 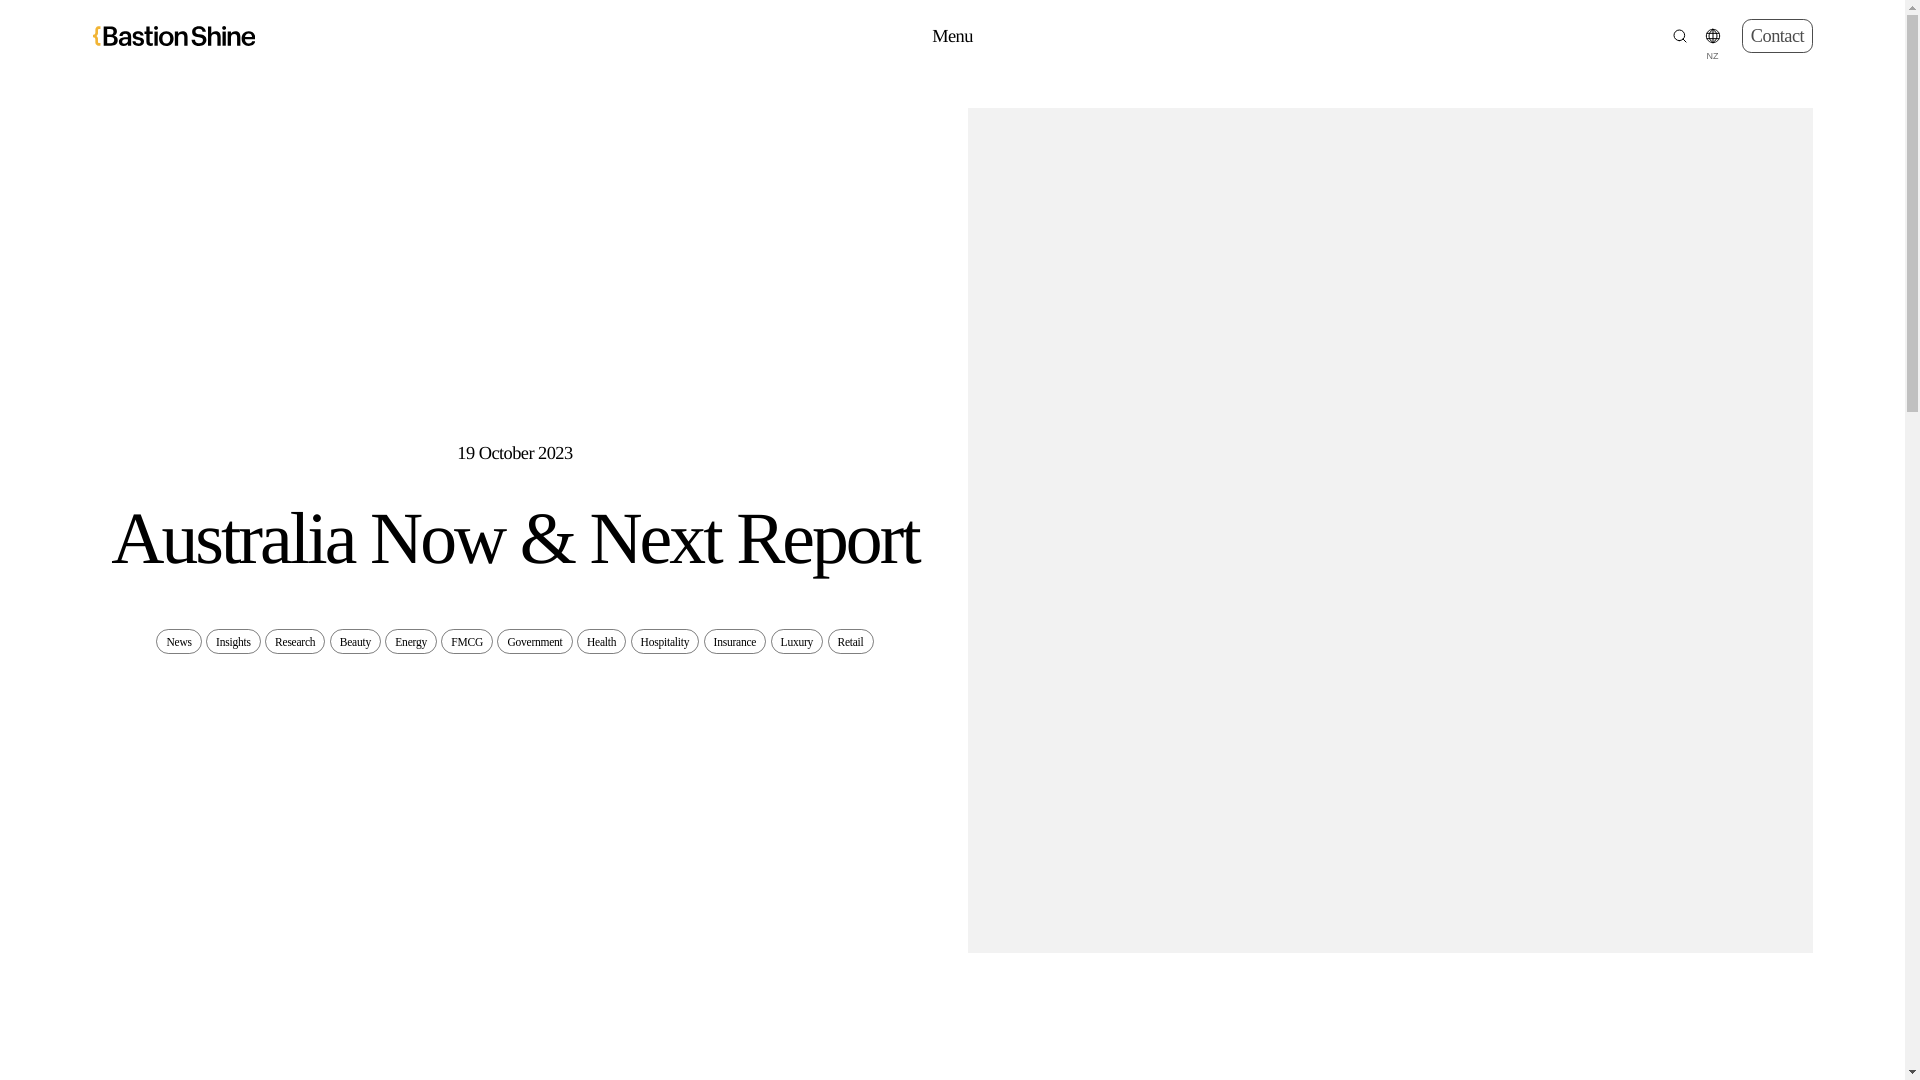 I want to click on Retail, so click(x=850, y=641).